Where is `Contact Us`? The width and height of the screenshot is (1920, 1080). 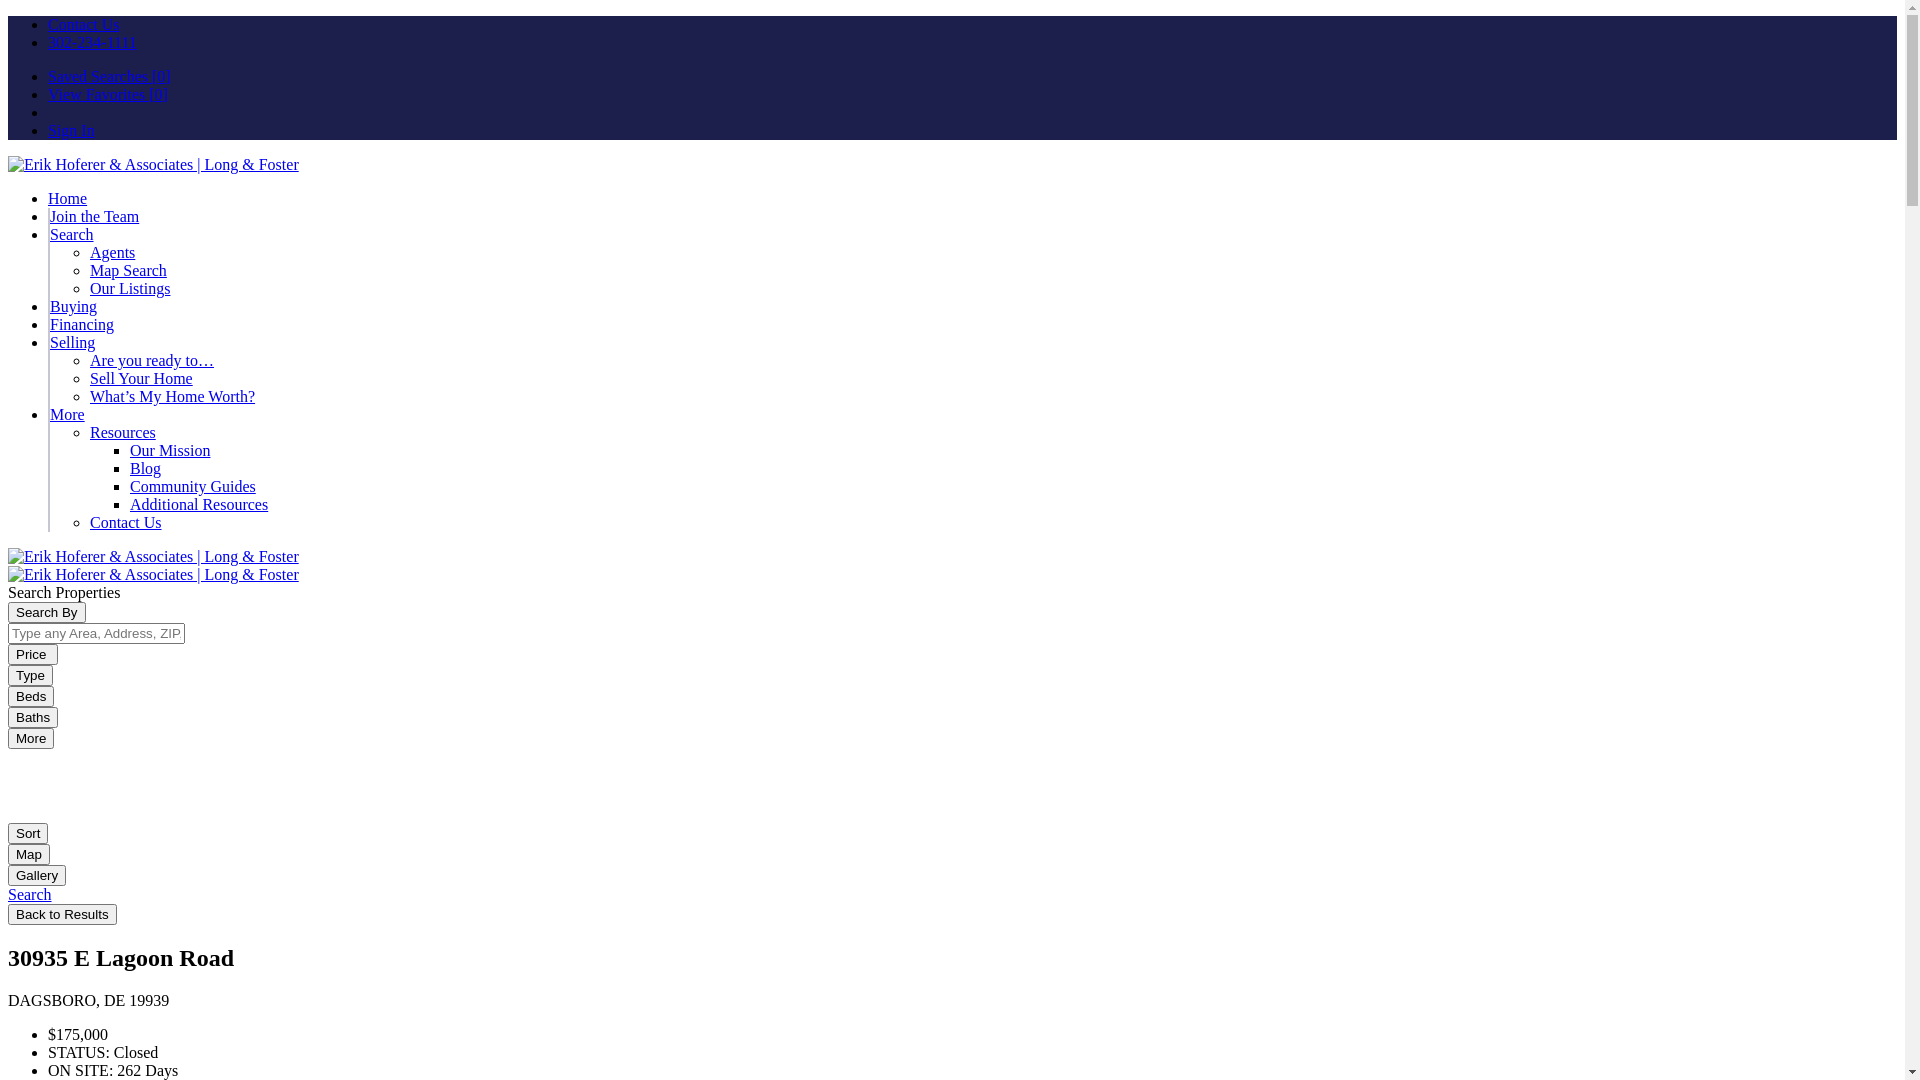
Contact Us is located at coordinates (126, 522).